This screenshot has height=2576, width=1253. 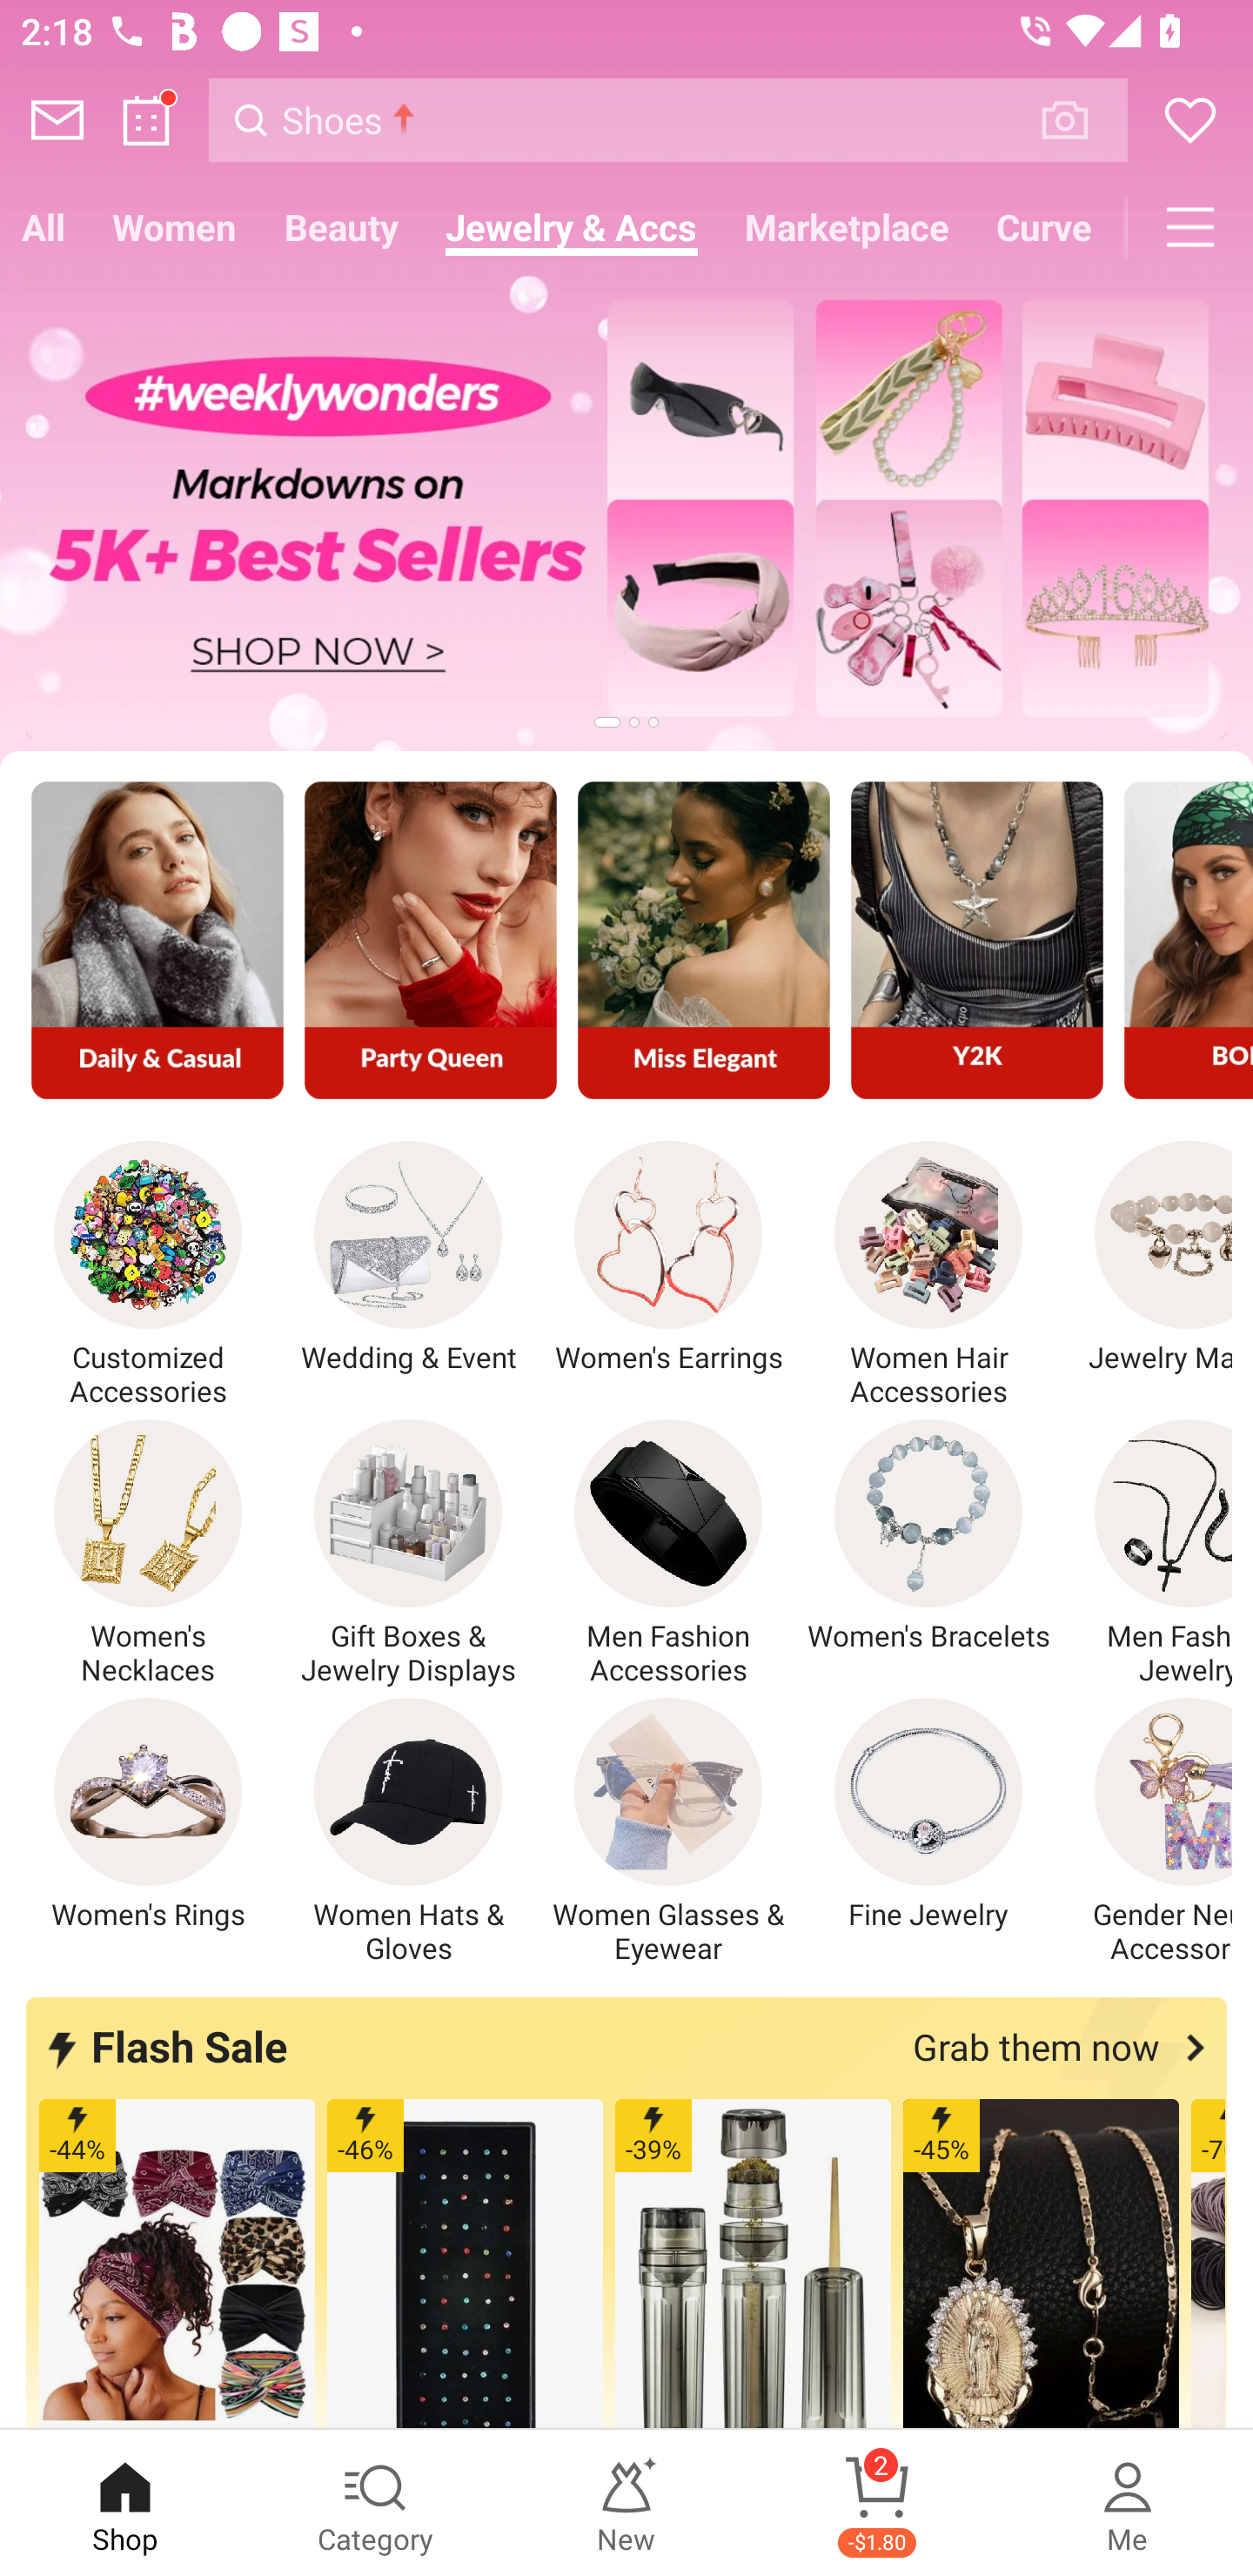 What do you see at coordinates (1146, 1831) in the screenshot?
I see `Gender Neutral Accessories` at bounding box center [1146, 1831].